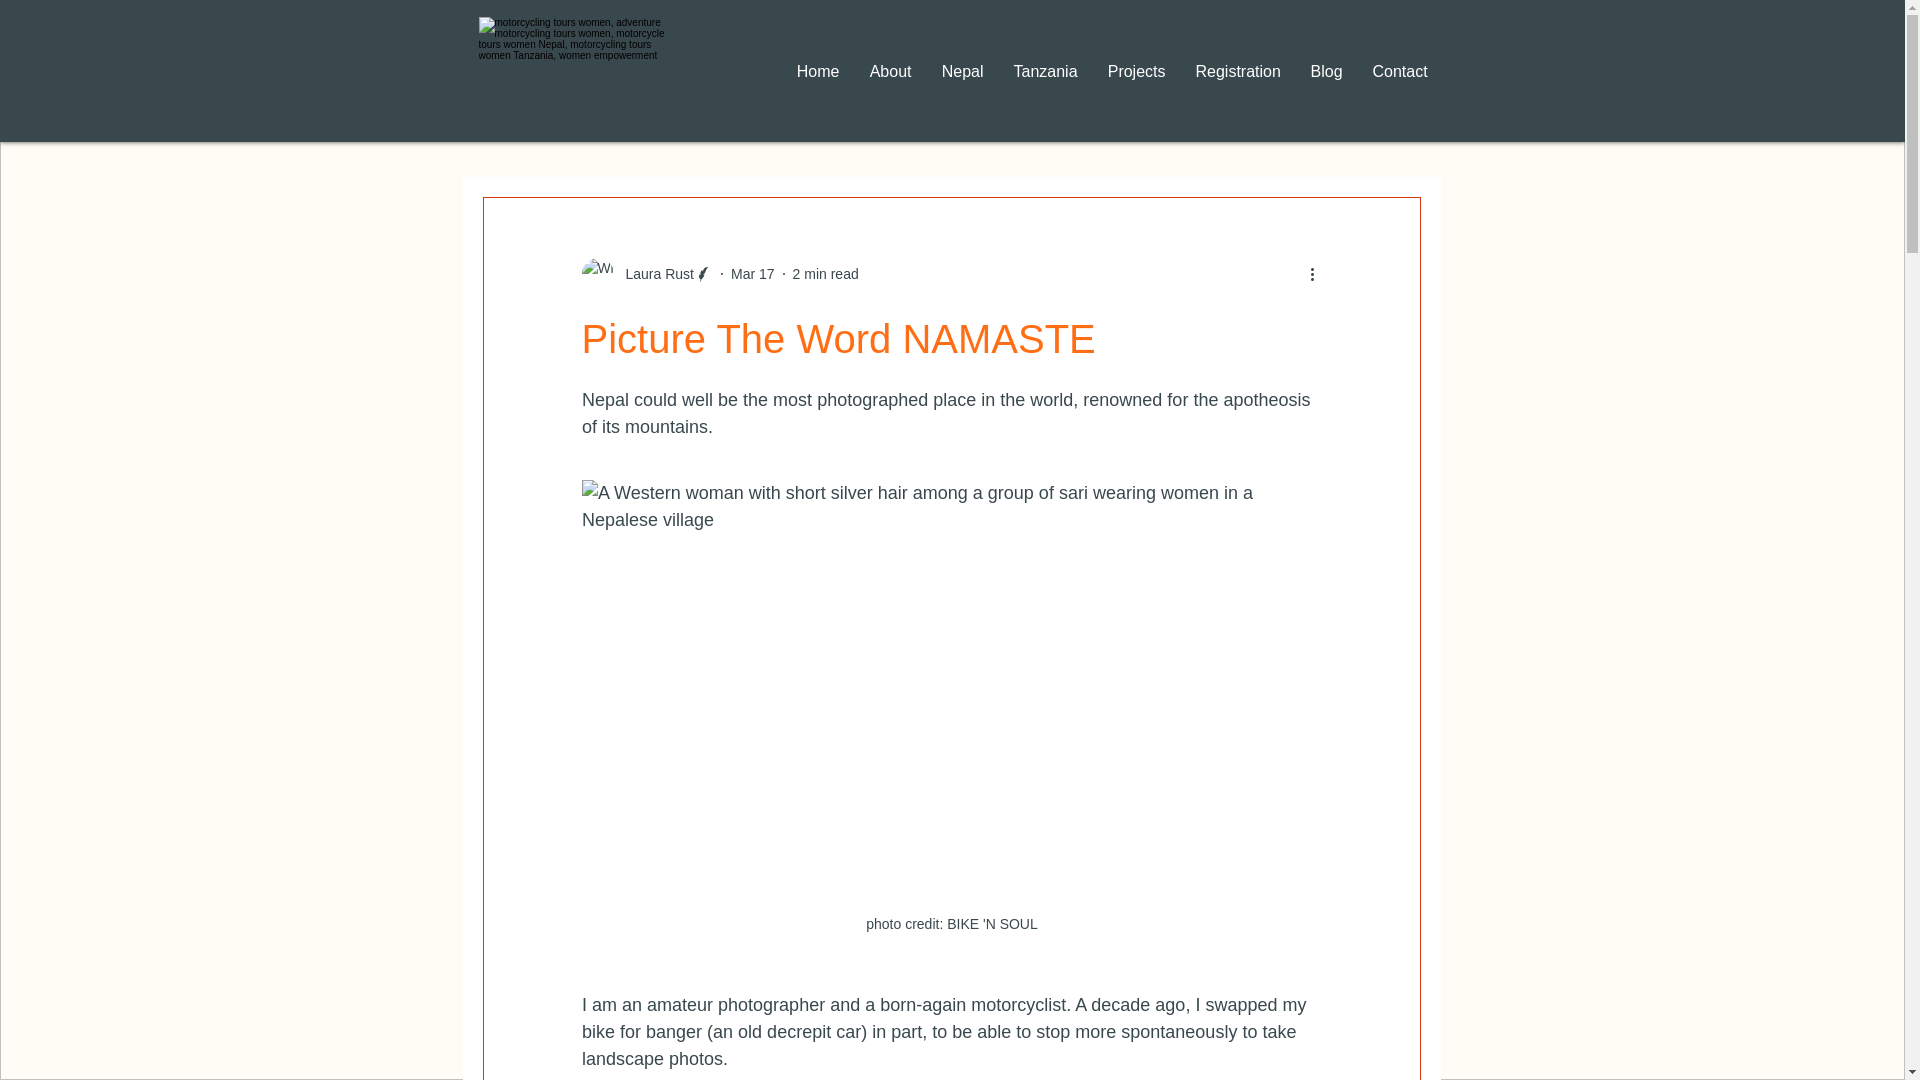 The image size is (1920, 1080). Describe the element at coordinates (1400, 72) in the screenshot. I see `Contact` at that location.